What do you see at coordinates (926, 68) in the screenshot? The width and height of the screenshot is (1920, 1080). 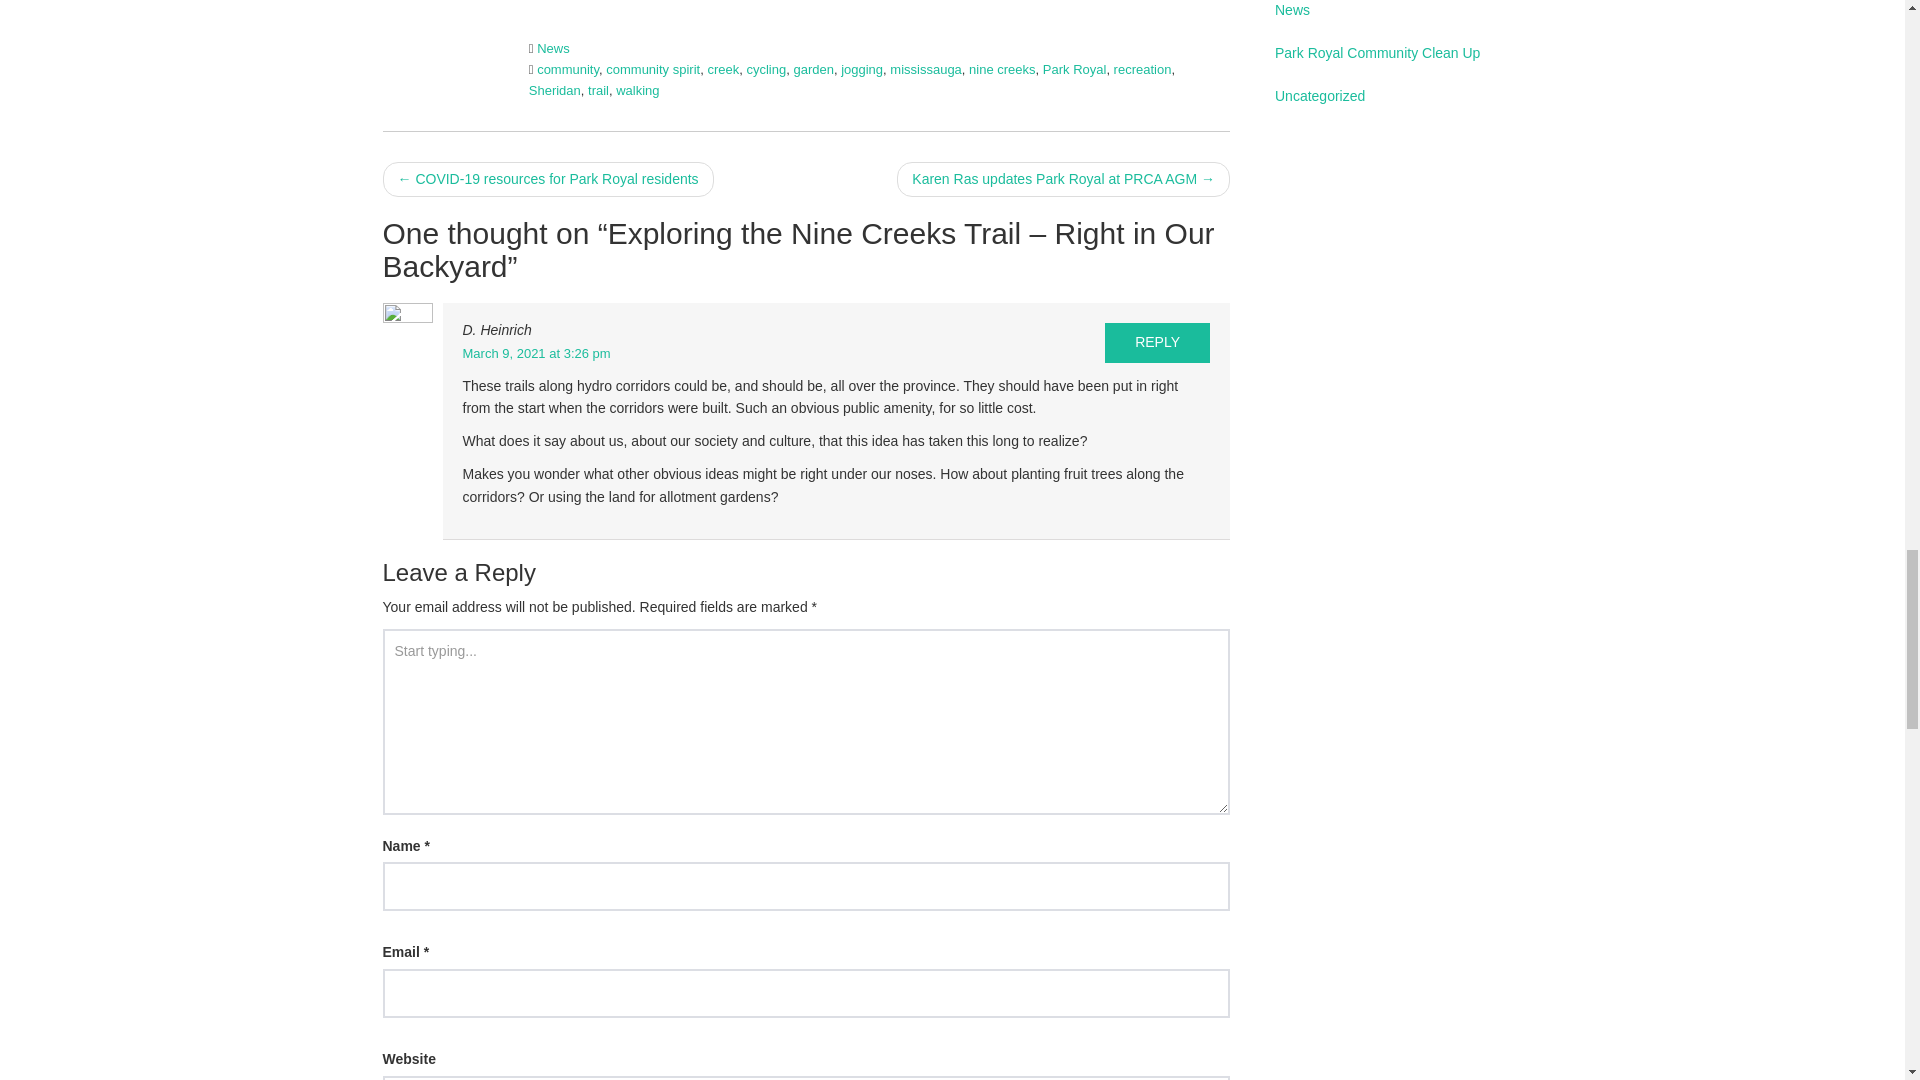 I see `mississauga` at bounding box center [926, 68].